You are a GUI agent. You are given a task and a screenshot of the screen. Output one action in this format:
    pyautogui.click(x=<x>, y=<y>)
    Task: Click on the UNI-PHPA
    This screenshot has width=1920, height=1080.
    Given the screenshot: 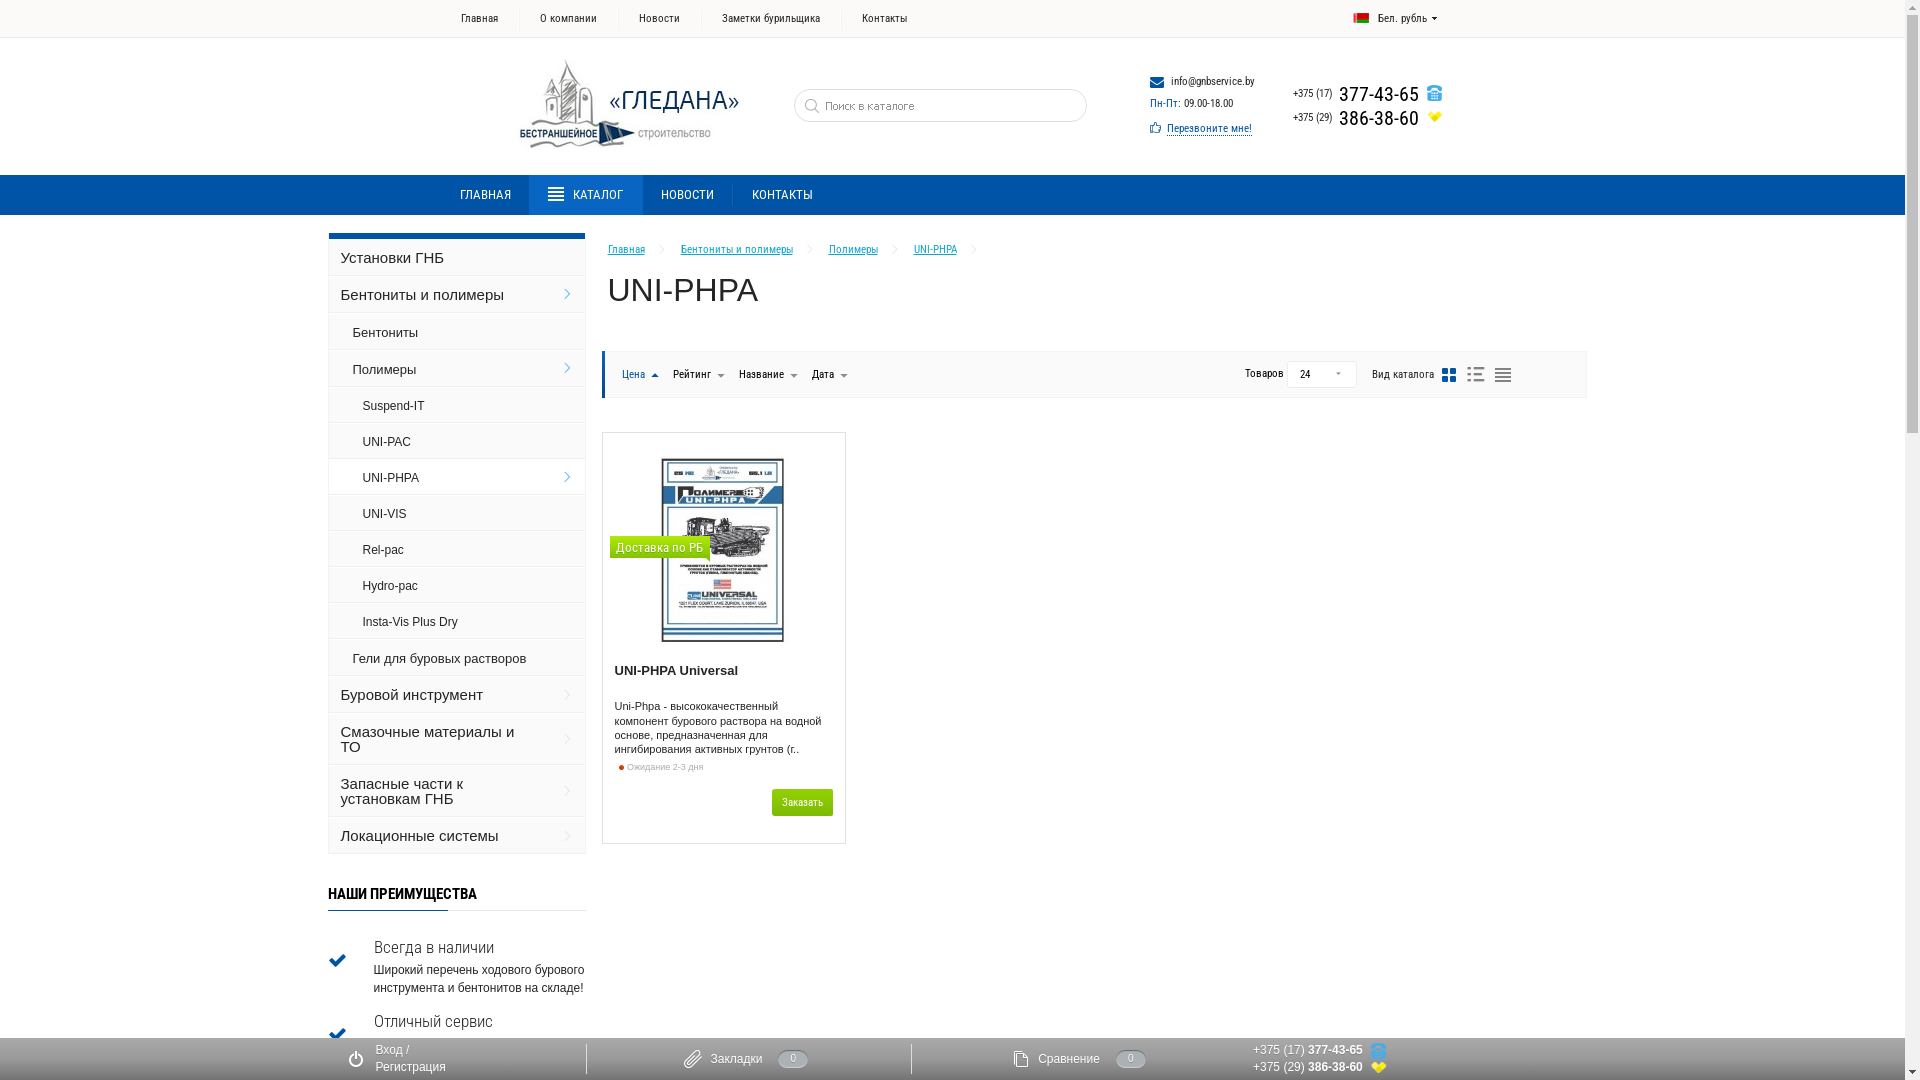 What is the action you would take?
    pyautogui.click(x=936, y=250)
    